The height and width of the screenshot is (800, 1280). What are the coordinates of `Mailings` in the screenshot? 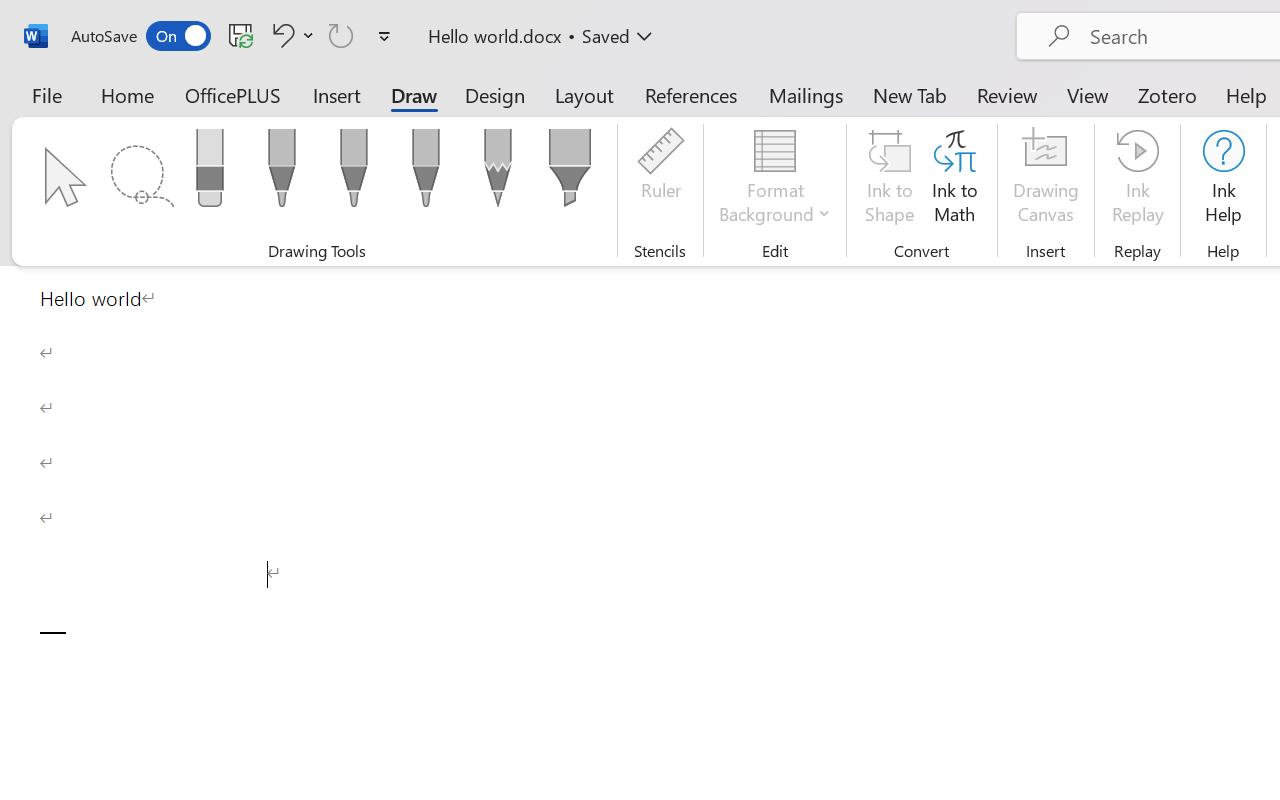 It's located at (806, 94).